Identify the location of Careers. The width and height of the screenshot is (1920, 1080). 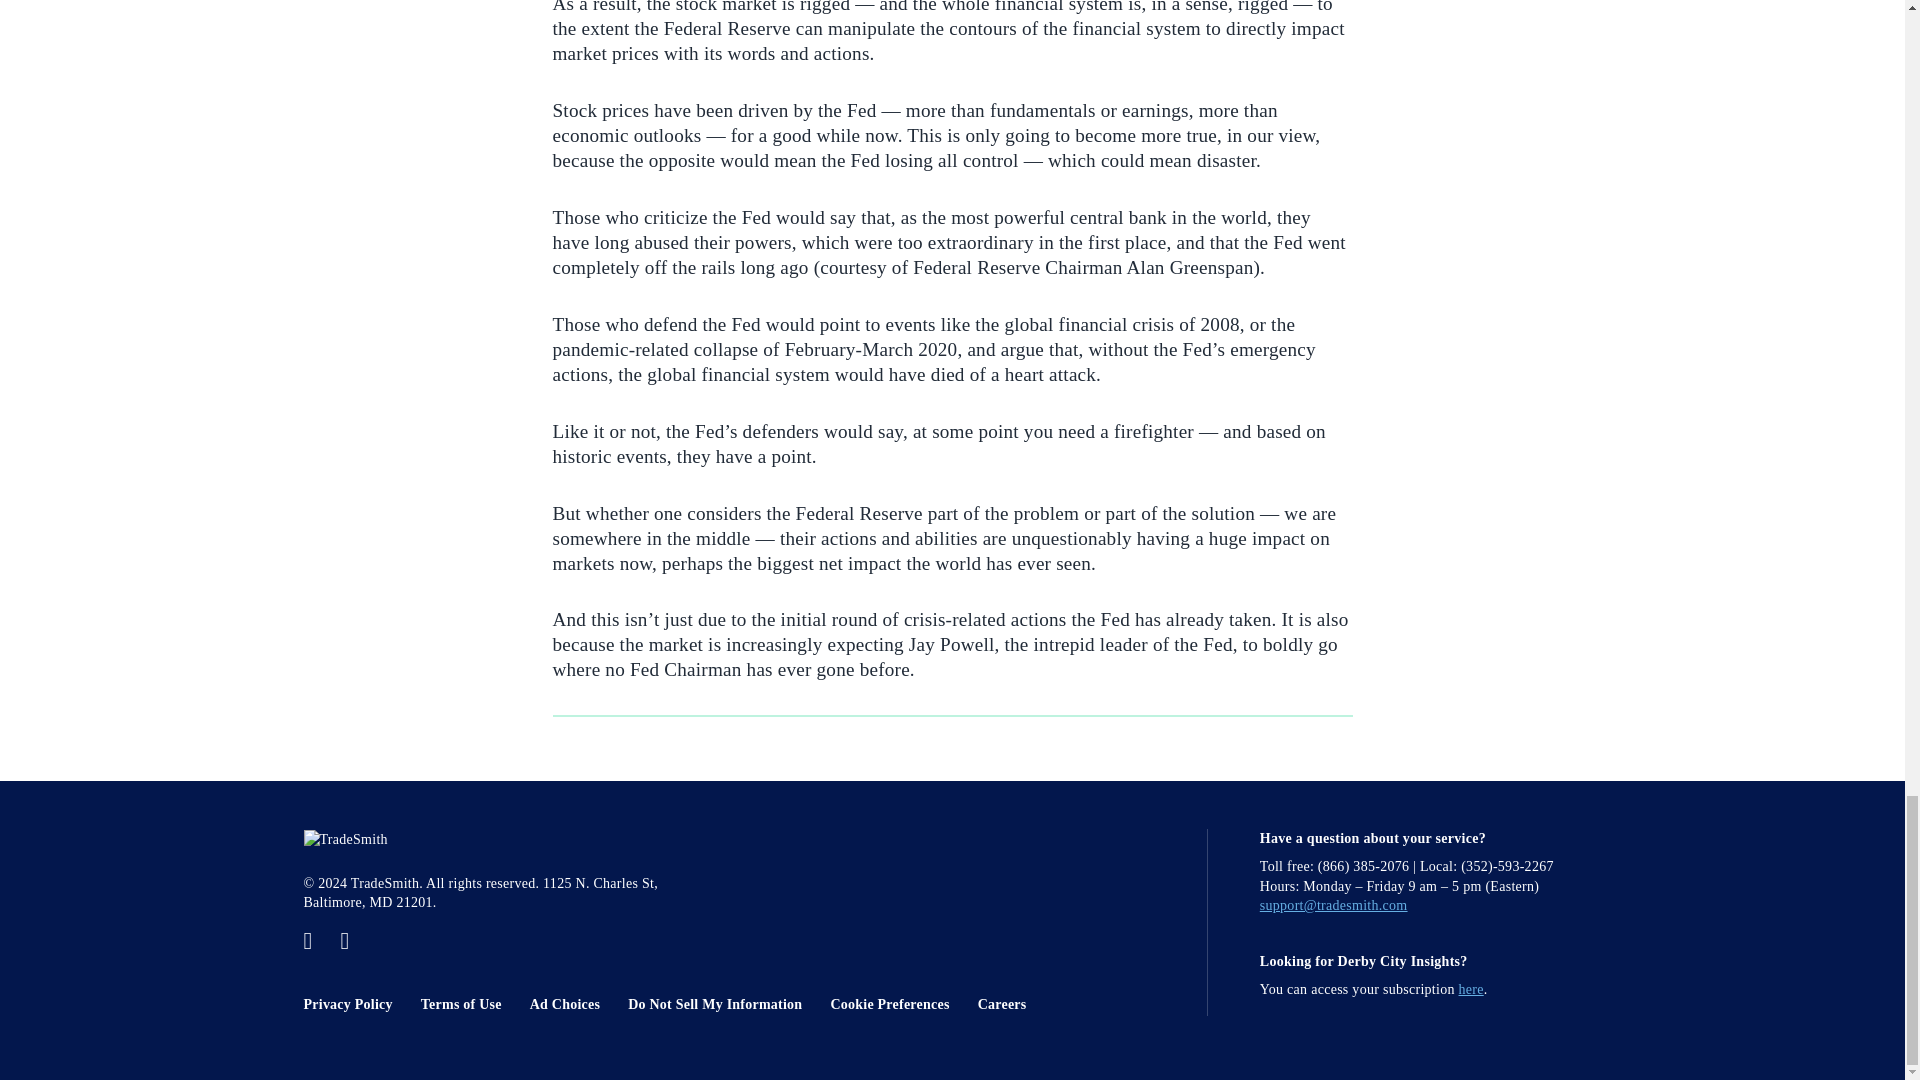
(1014, 1004).